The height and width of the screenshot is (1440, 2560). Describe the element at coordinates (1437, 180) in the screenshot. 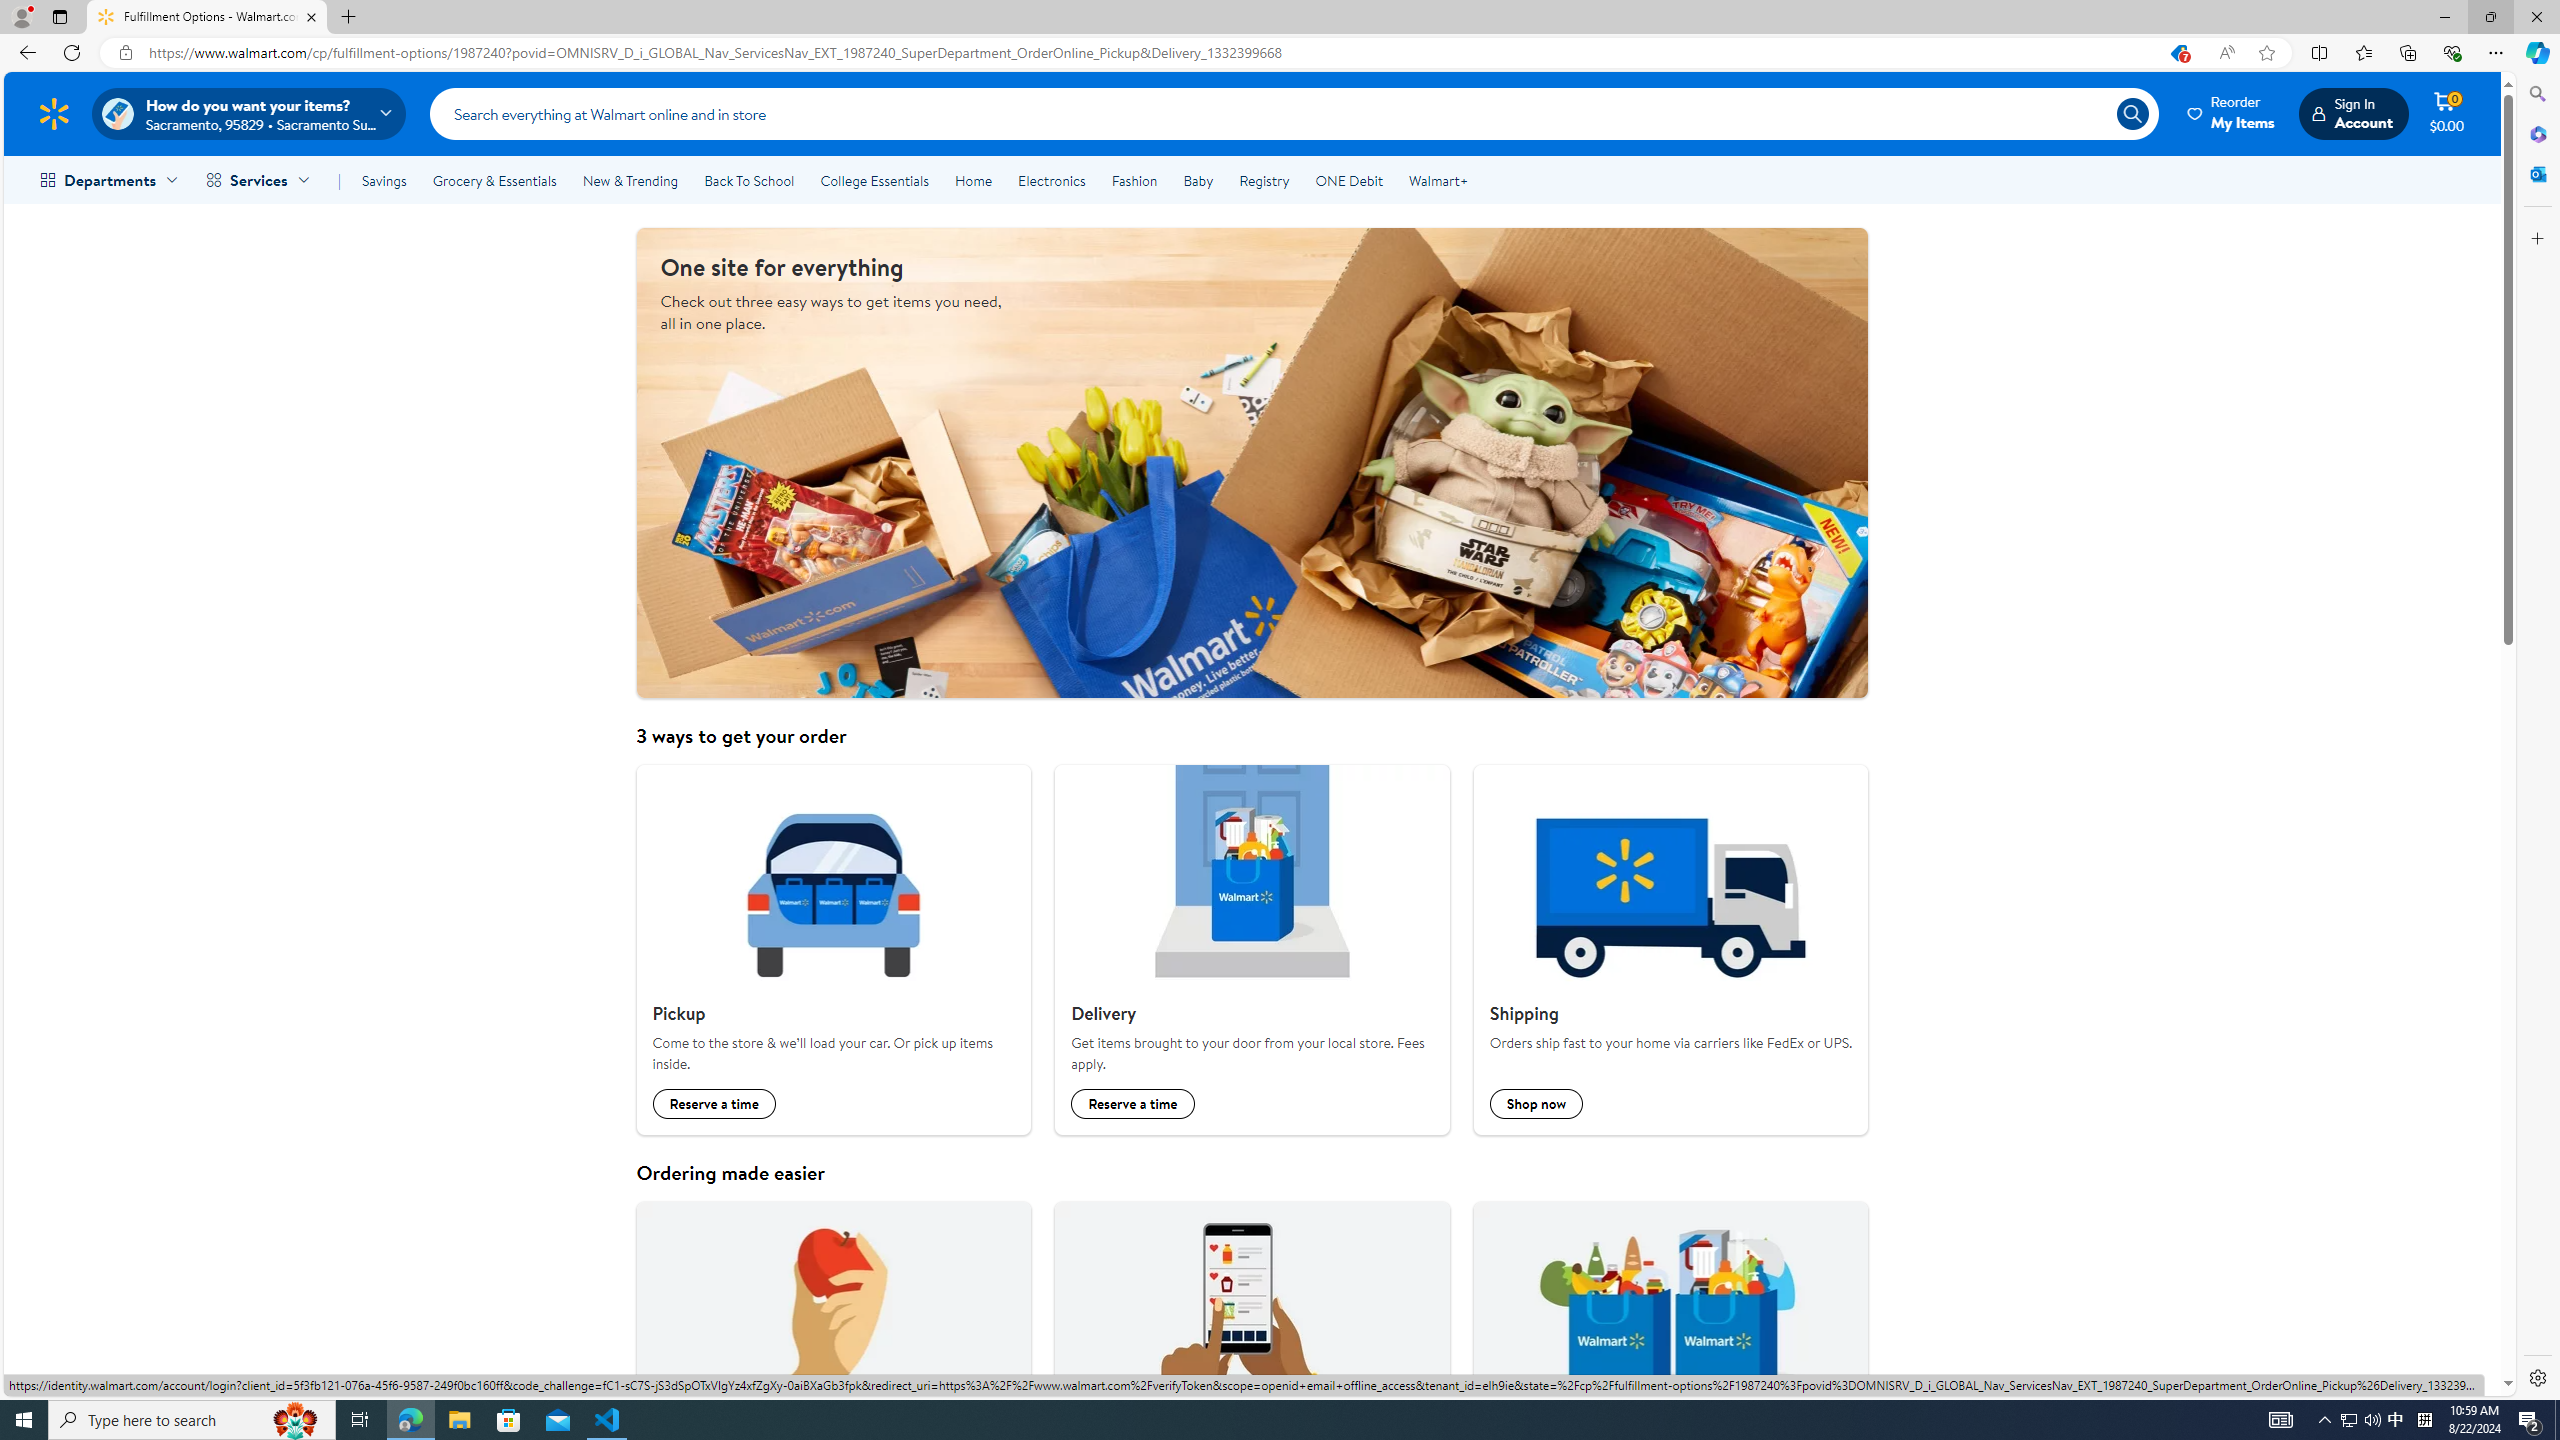

I see `Walmart+` at that location.